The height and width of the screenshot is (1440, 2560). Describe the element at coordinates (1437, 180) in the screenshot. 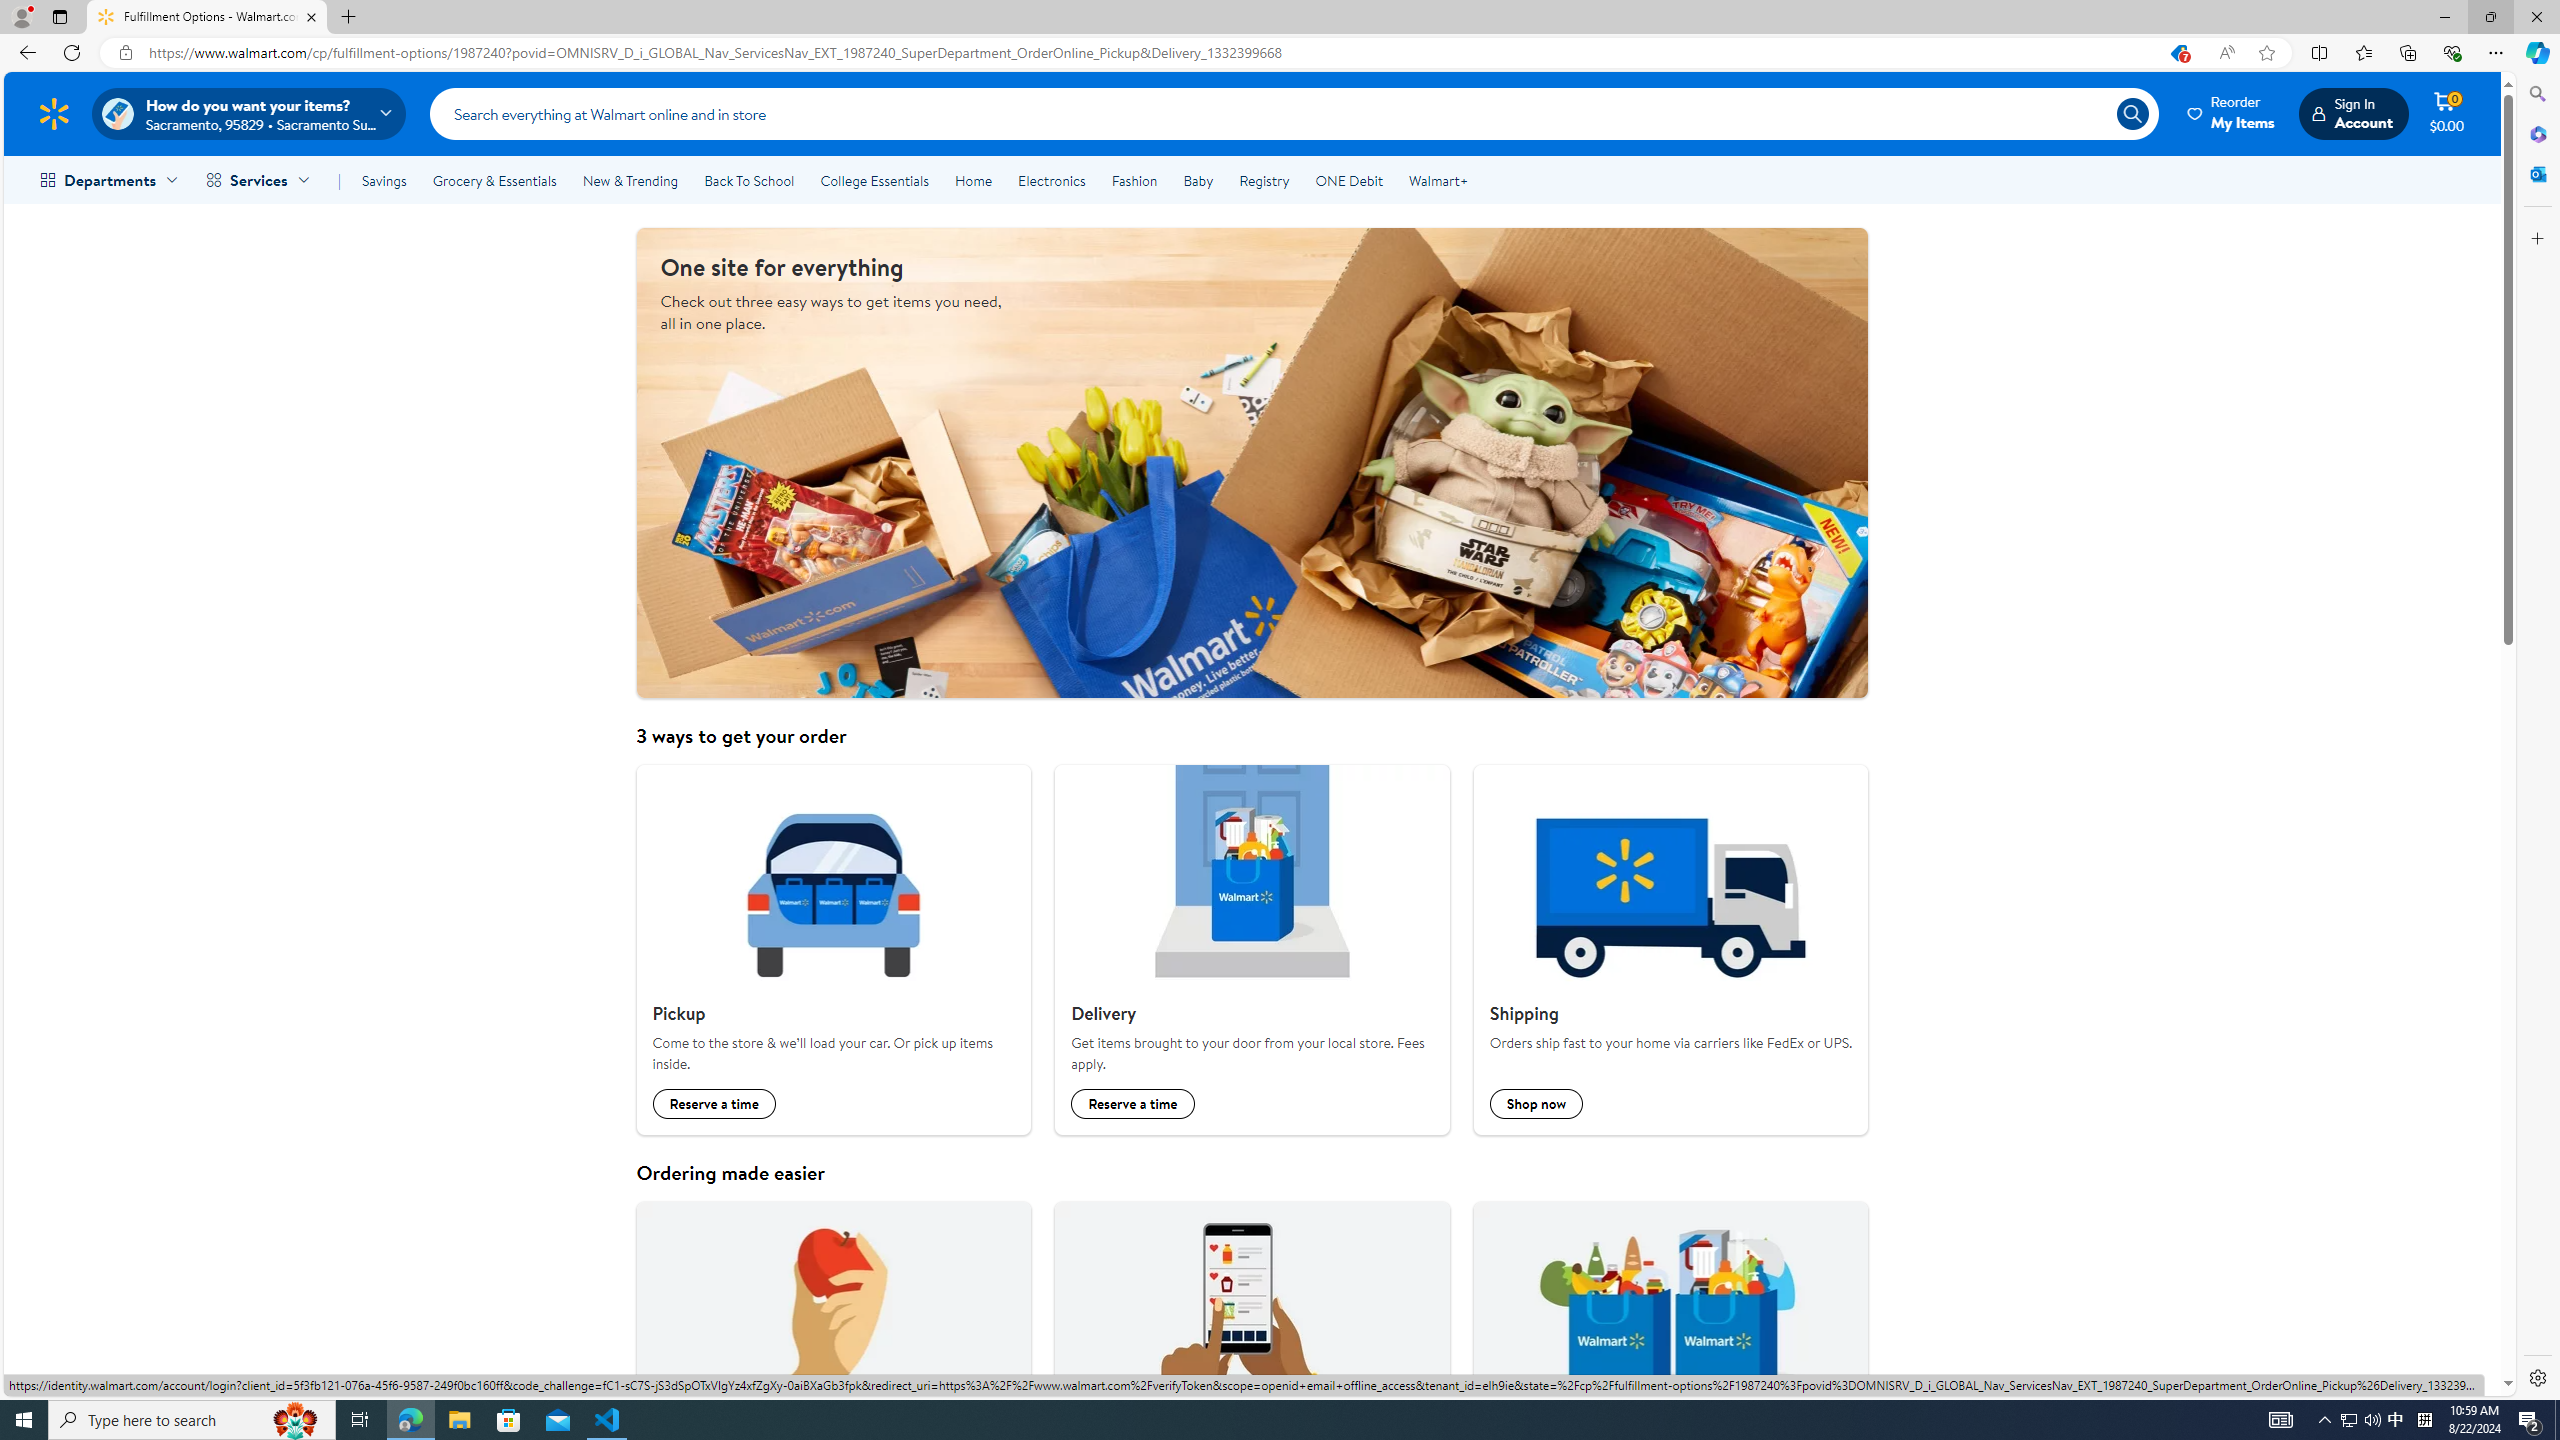

I see `Walmart+` at that location.